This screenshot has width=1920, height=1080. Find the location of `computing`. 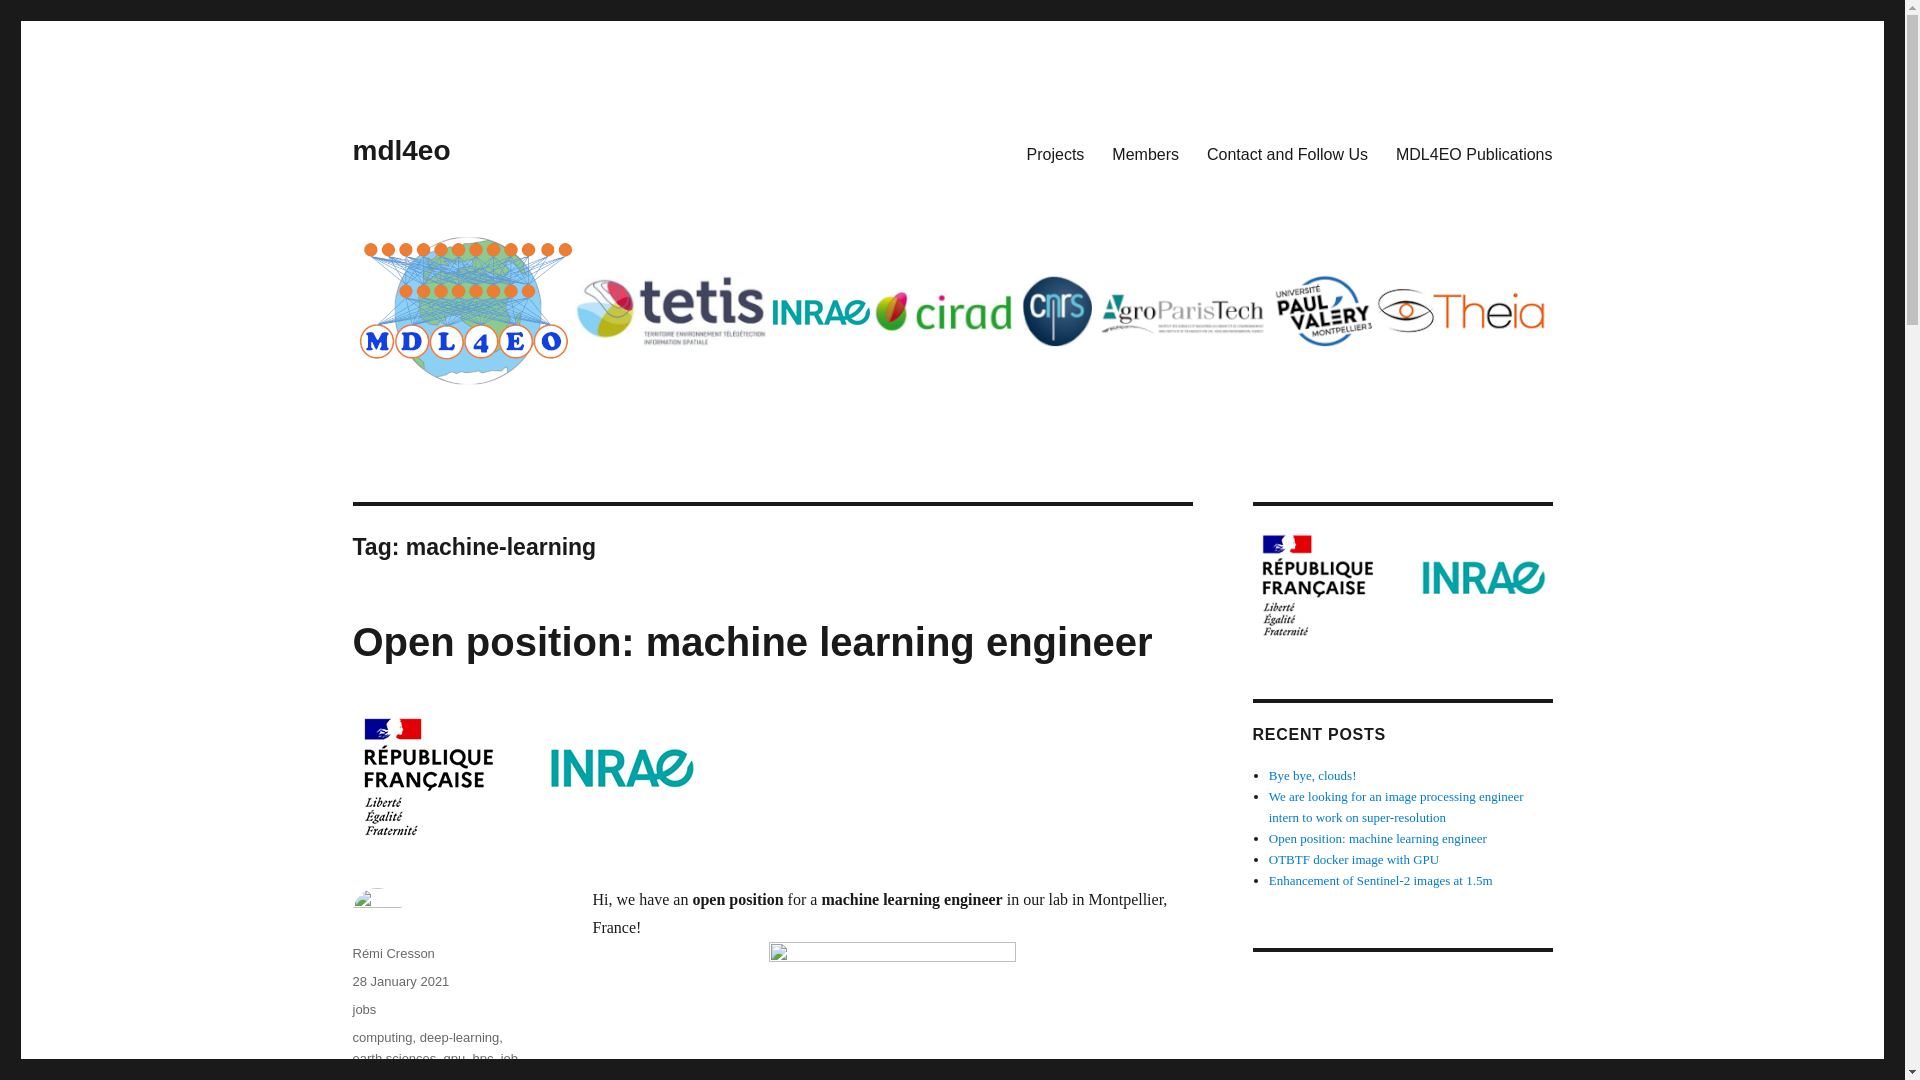

computing is located at coordinates (382, 1038).